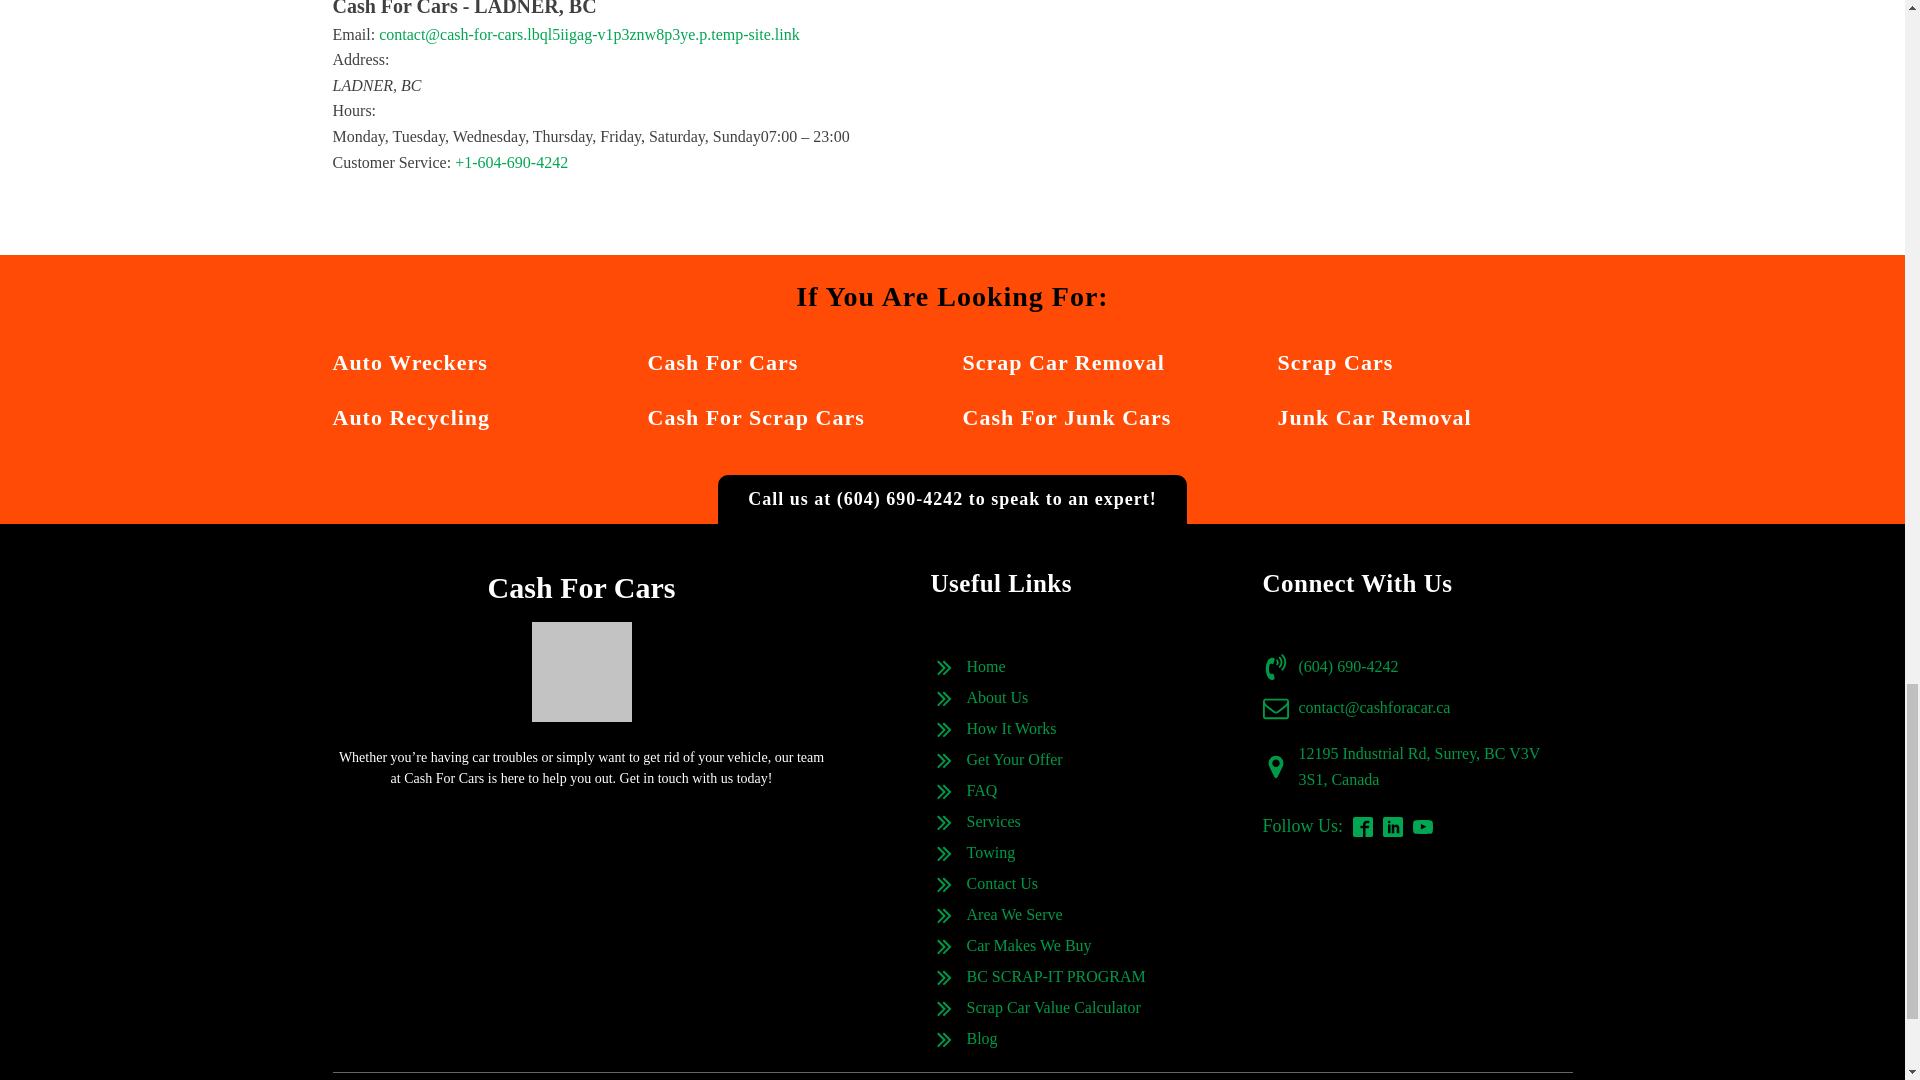 The image size is (1920, 1080). What do you see at coordinates (984, 667) in the screenshot?
I see `Home` at bounding box center [984, 667].